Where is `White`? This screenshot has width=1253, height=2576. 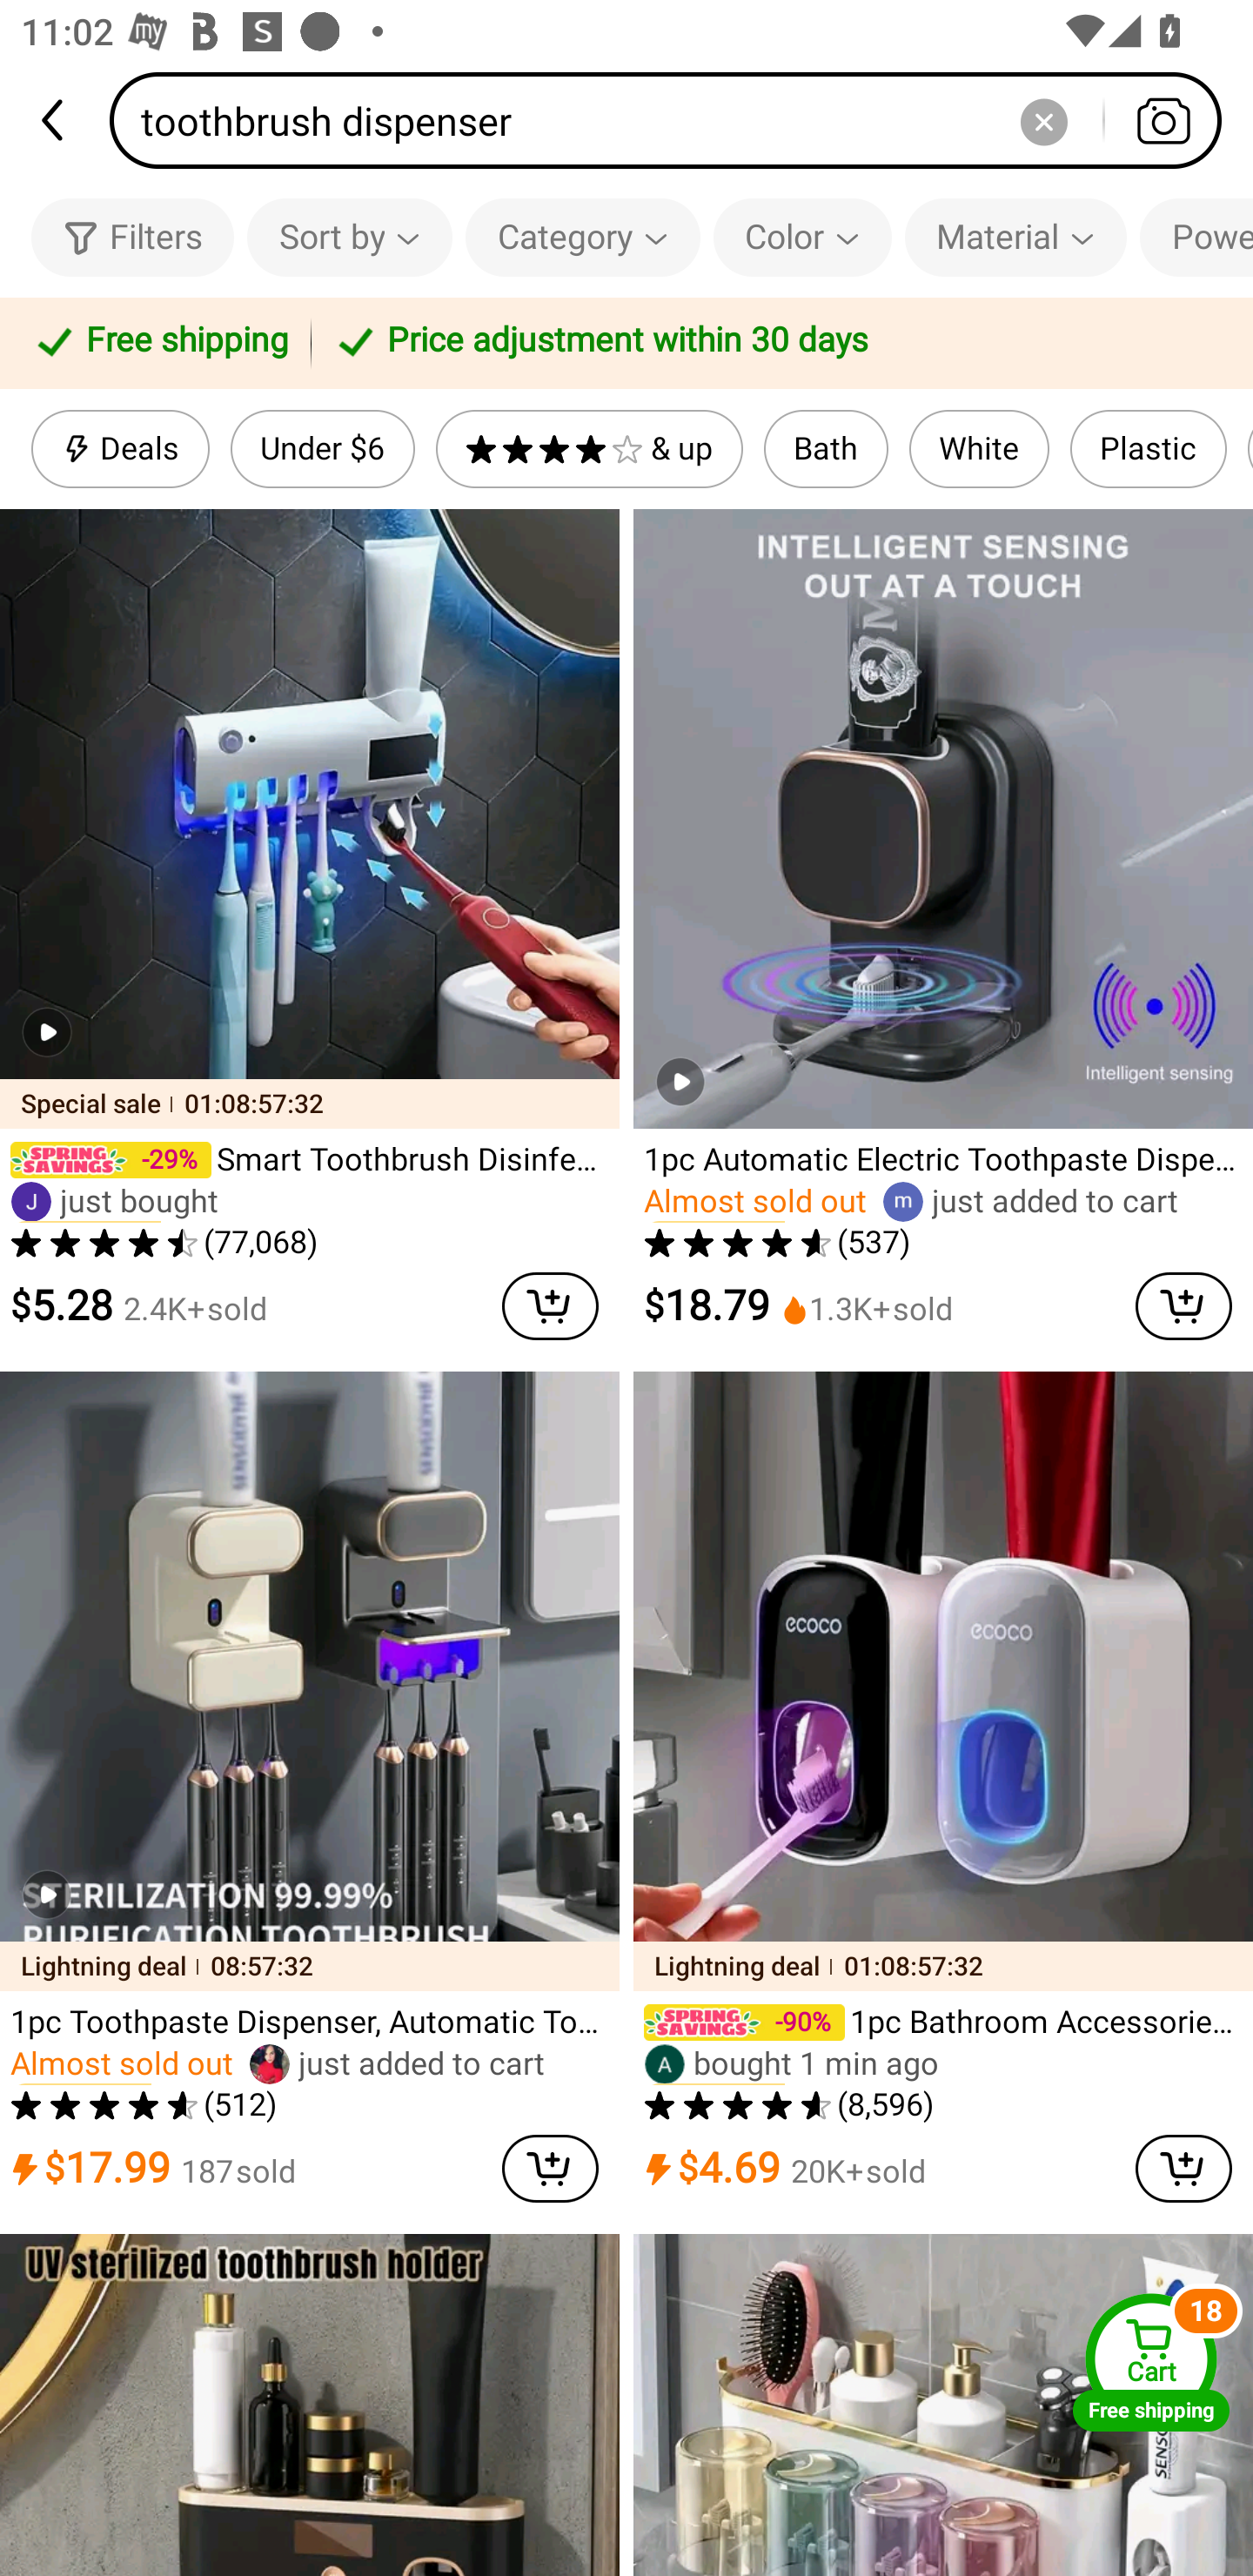
White is located at coordinates (980, 449).